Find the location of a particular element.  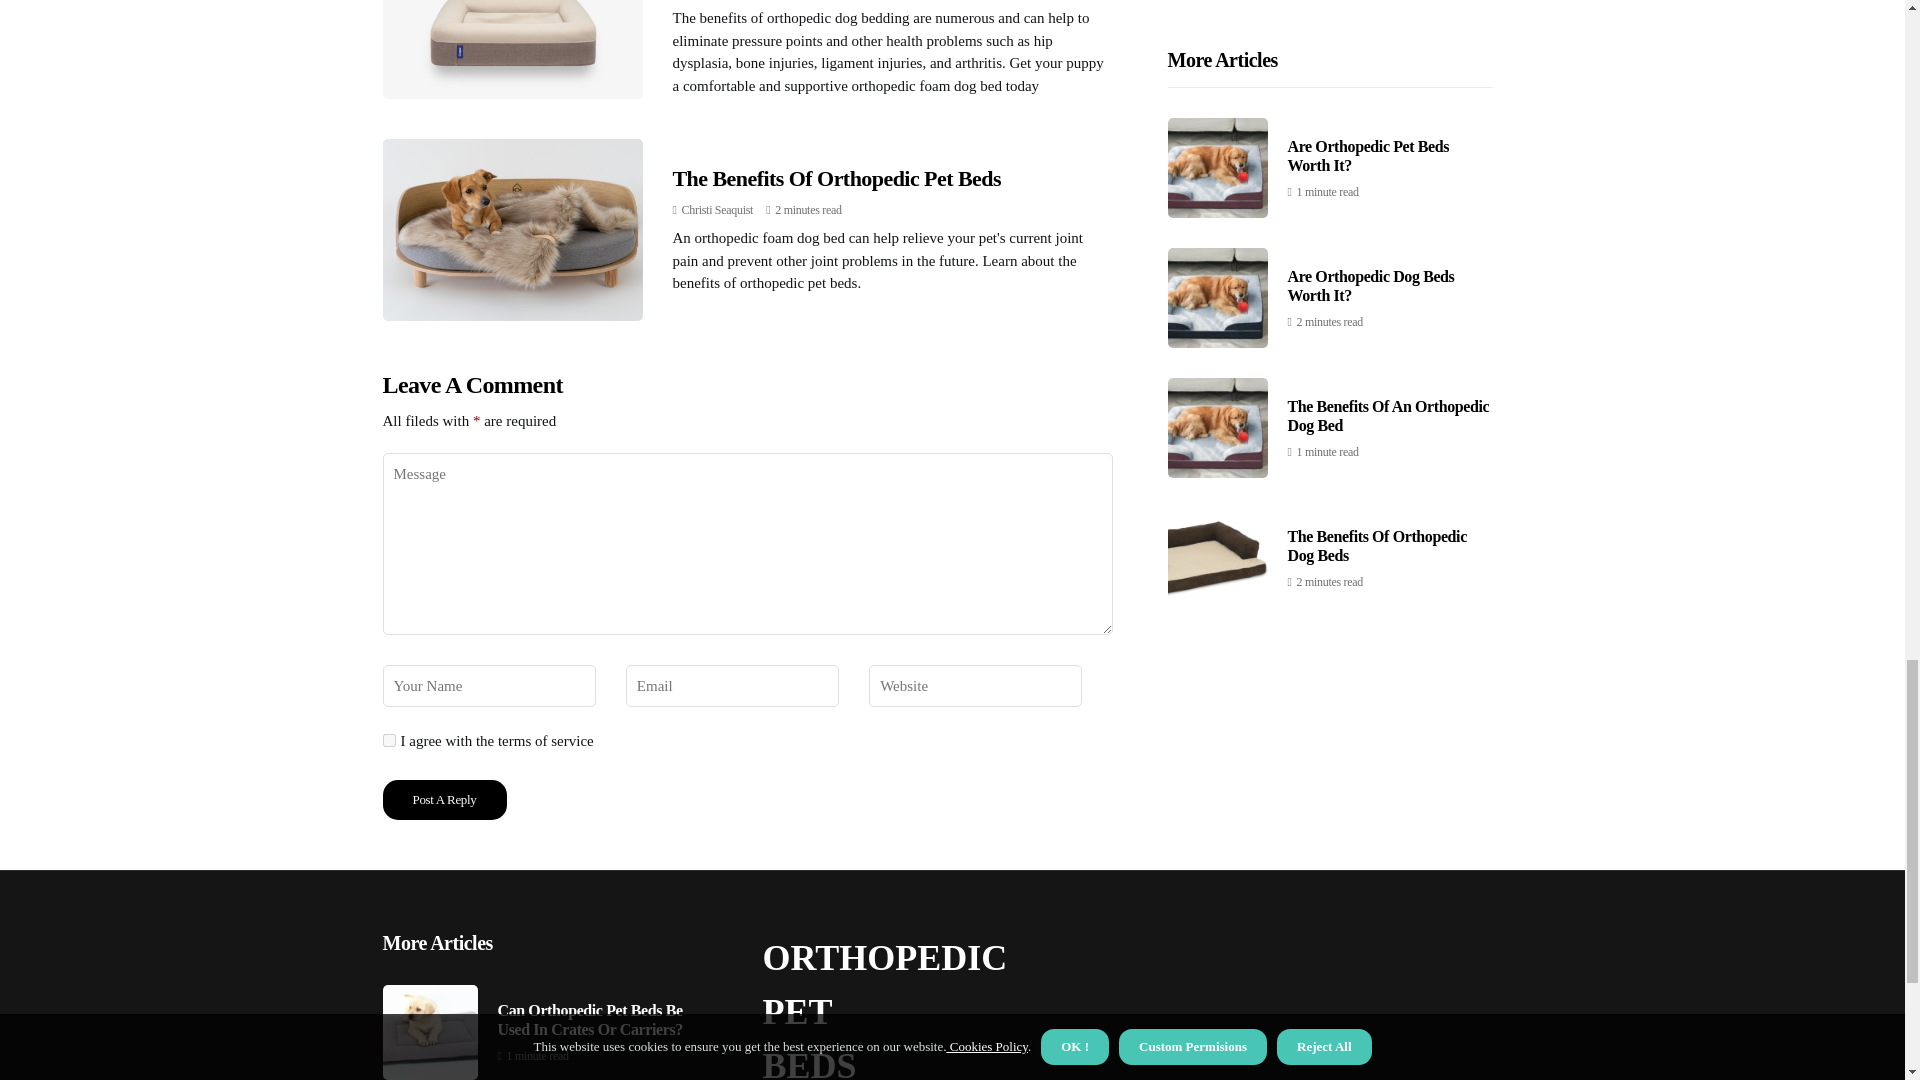

Christi Seaquist is located at coordinates (718, 210).